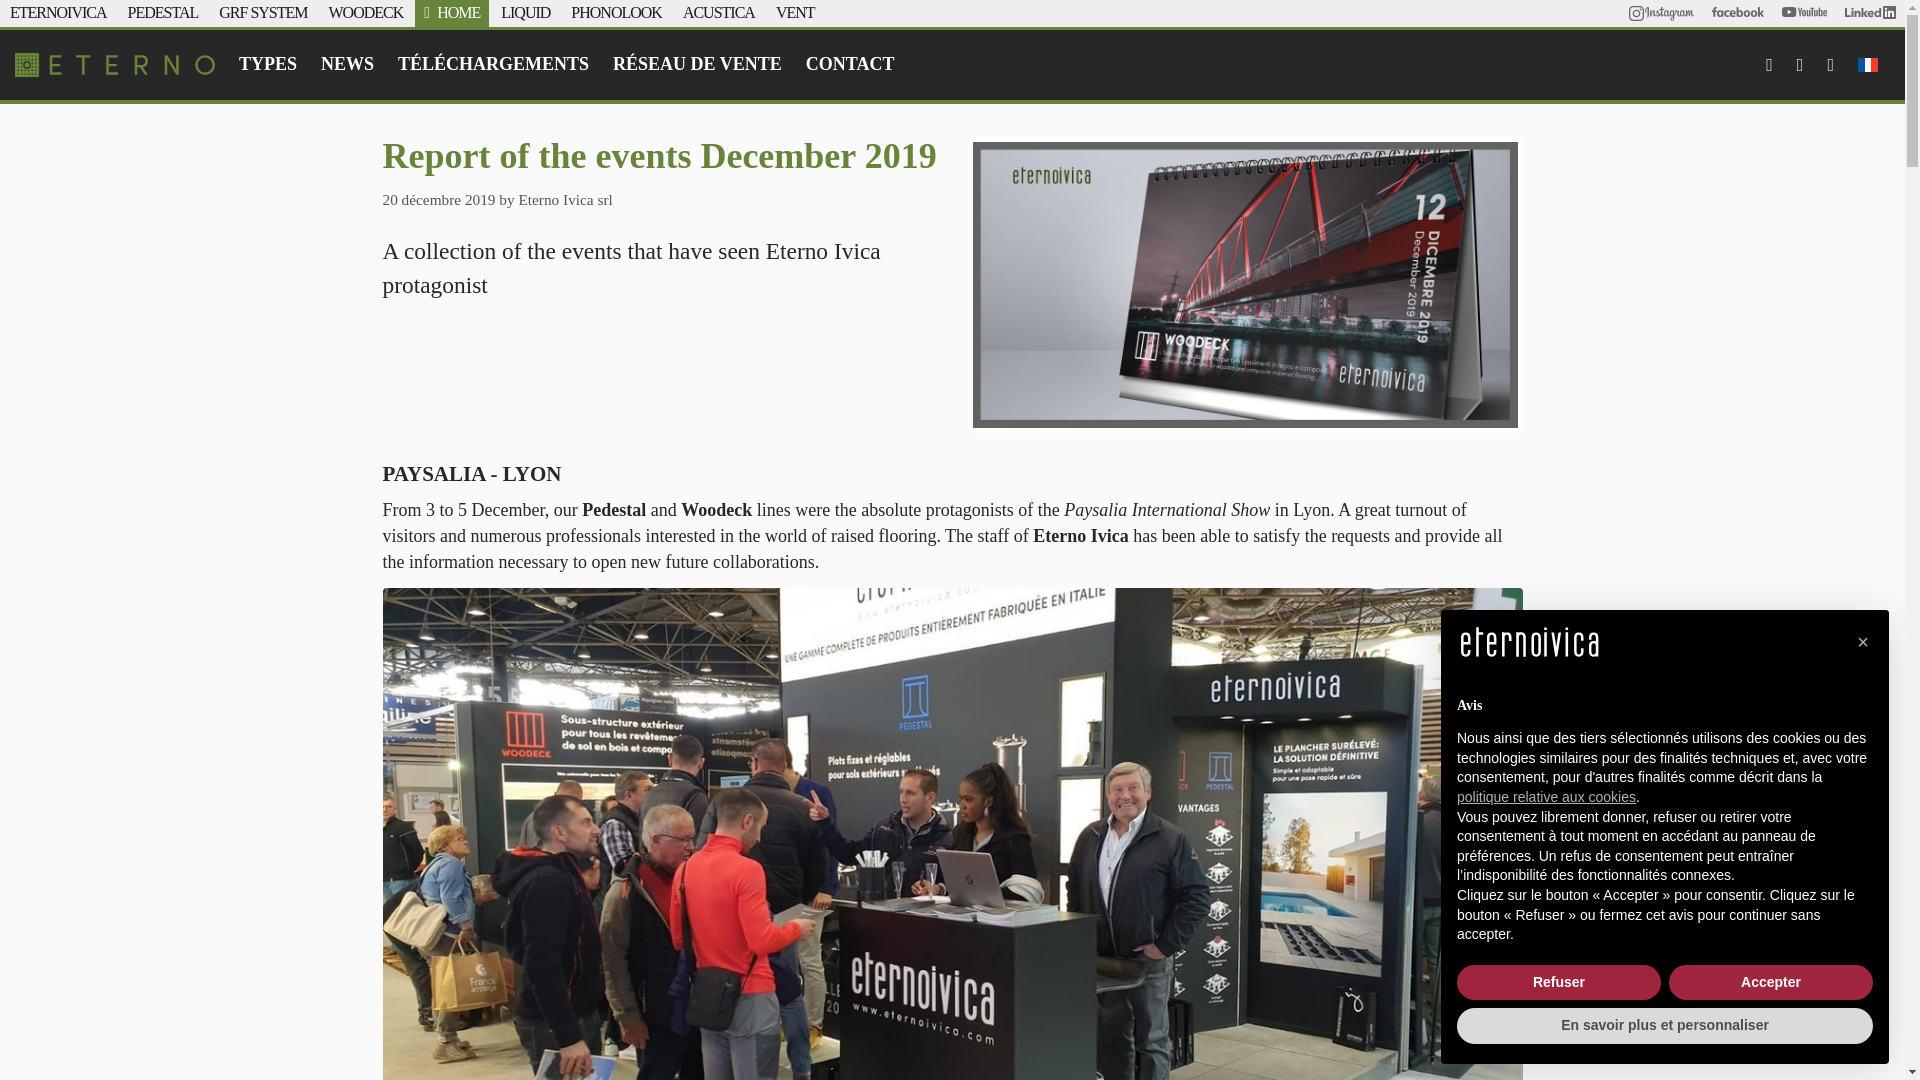  I want to click on ACUSTICA, so click(718, 12).